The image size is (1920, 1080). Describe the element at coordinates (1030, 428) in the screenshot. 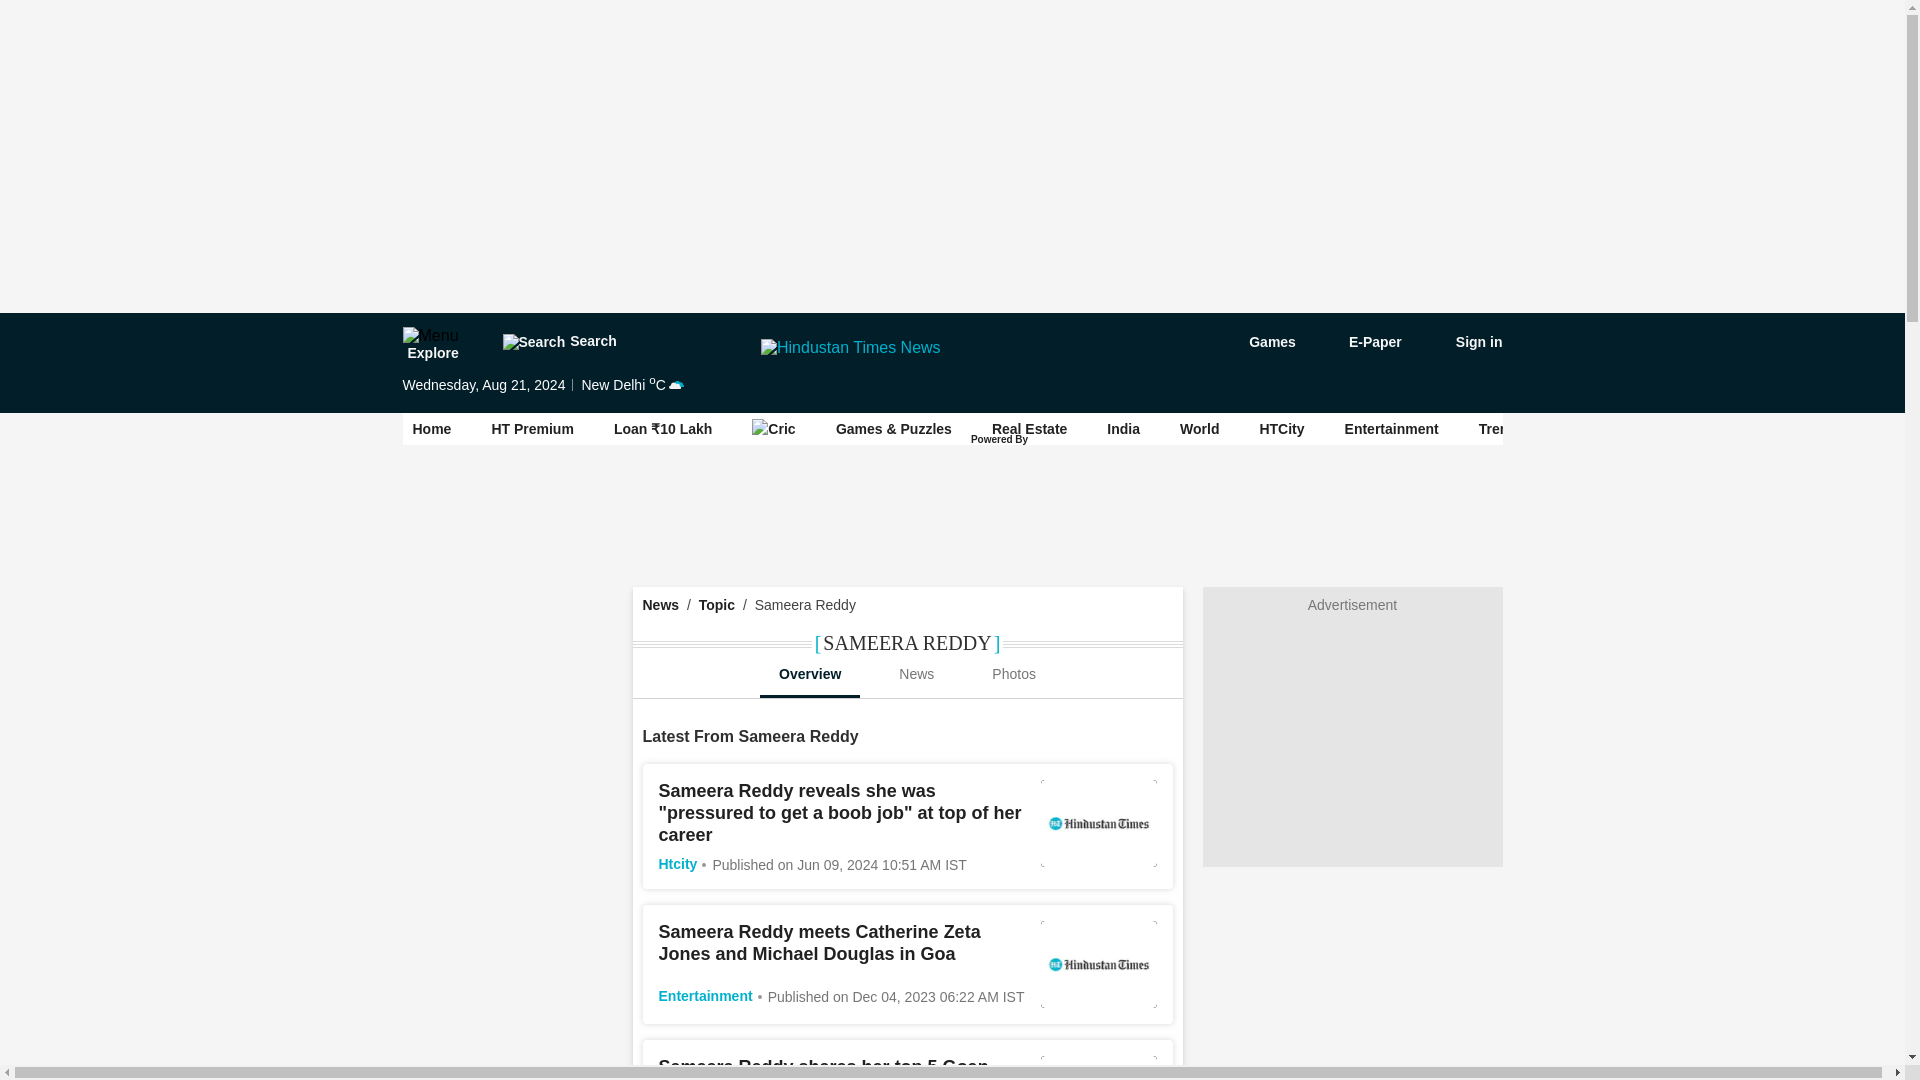

I see `Real Estate` at that location.